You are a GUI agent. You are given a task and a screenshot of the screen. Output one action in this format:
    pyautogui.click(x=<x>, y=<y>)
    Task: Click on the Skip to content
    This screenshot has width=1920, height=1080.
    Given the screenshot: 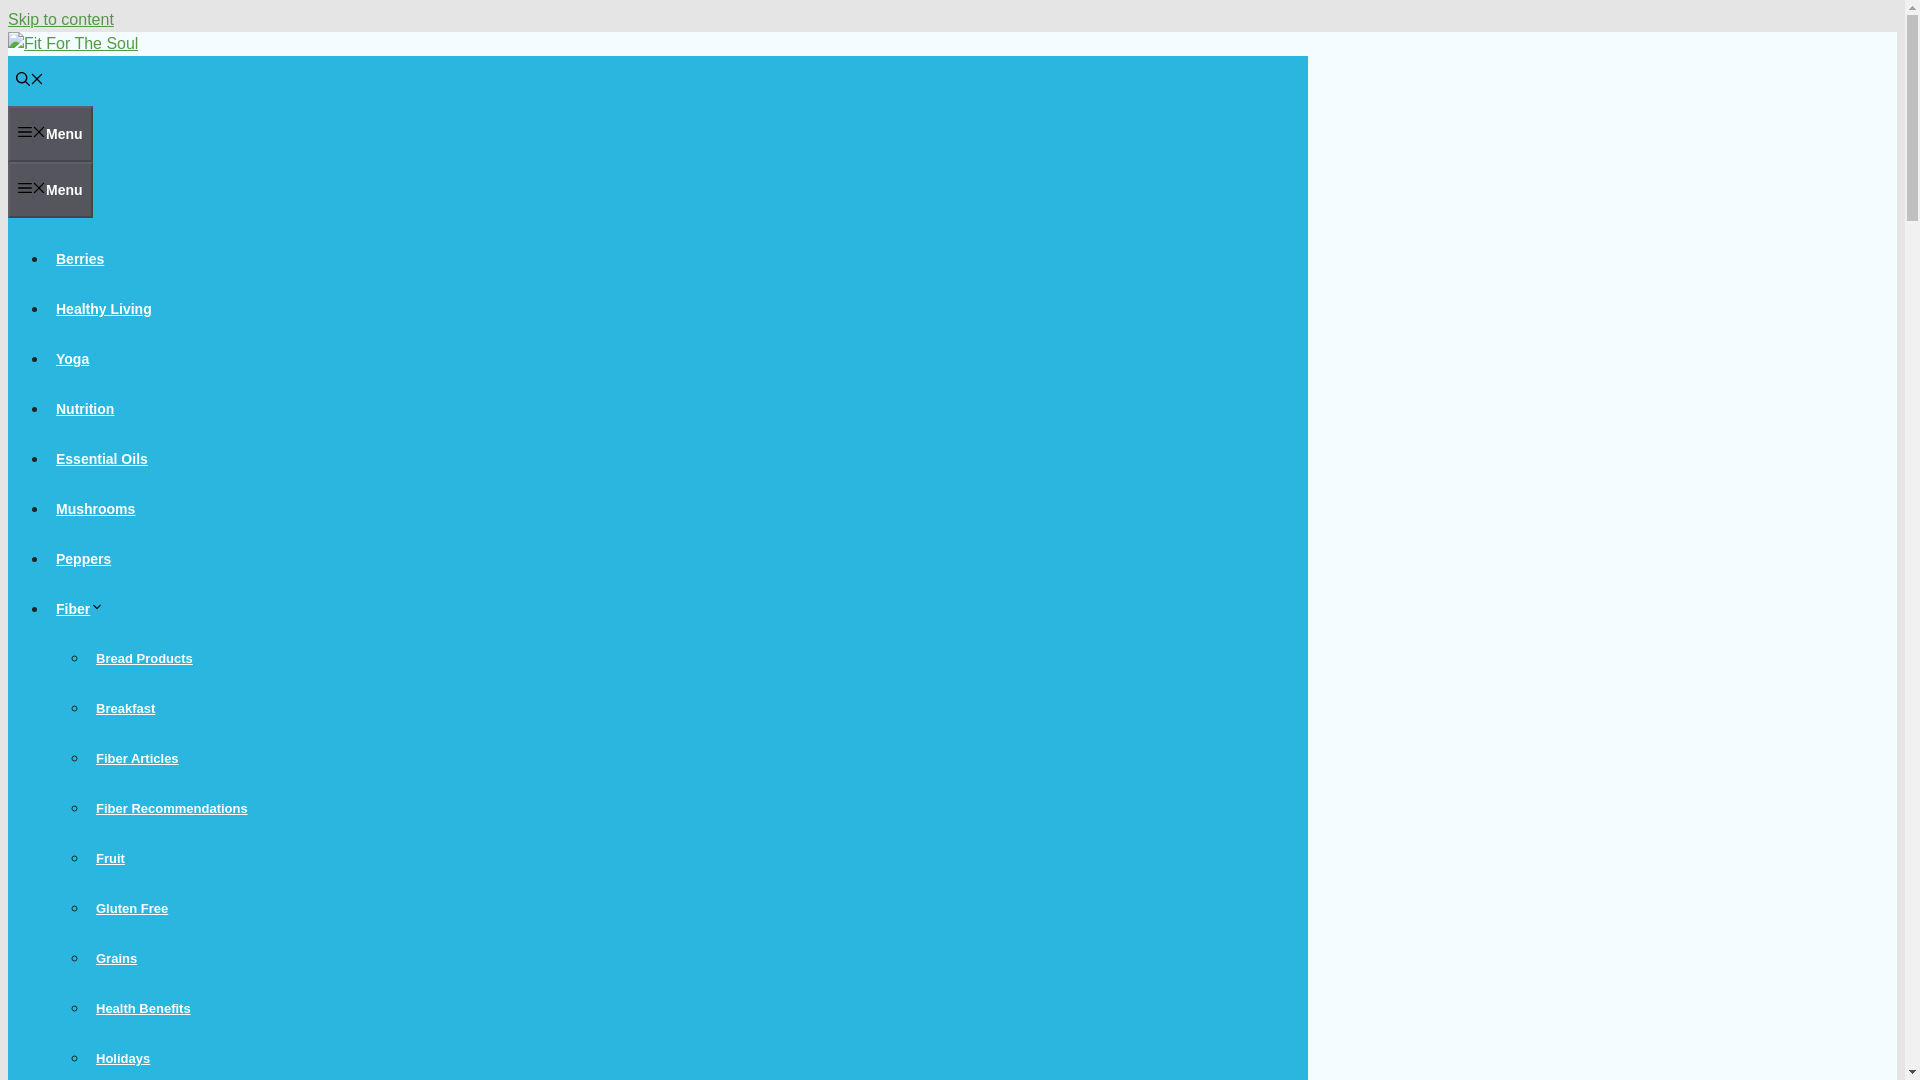 What is the action you would take?
    pyautogui.click(x=60, y=19)
    